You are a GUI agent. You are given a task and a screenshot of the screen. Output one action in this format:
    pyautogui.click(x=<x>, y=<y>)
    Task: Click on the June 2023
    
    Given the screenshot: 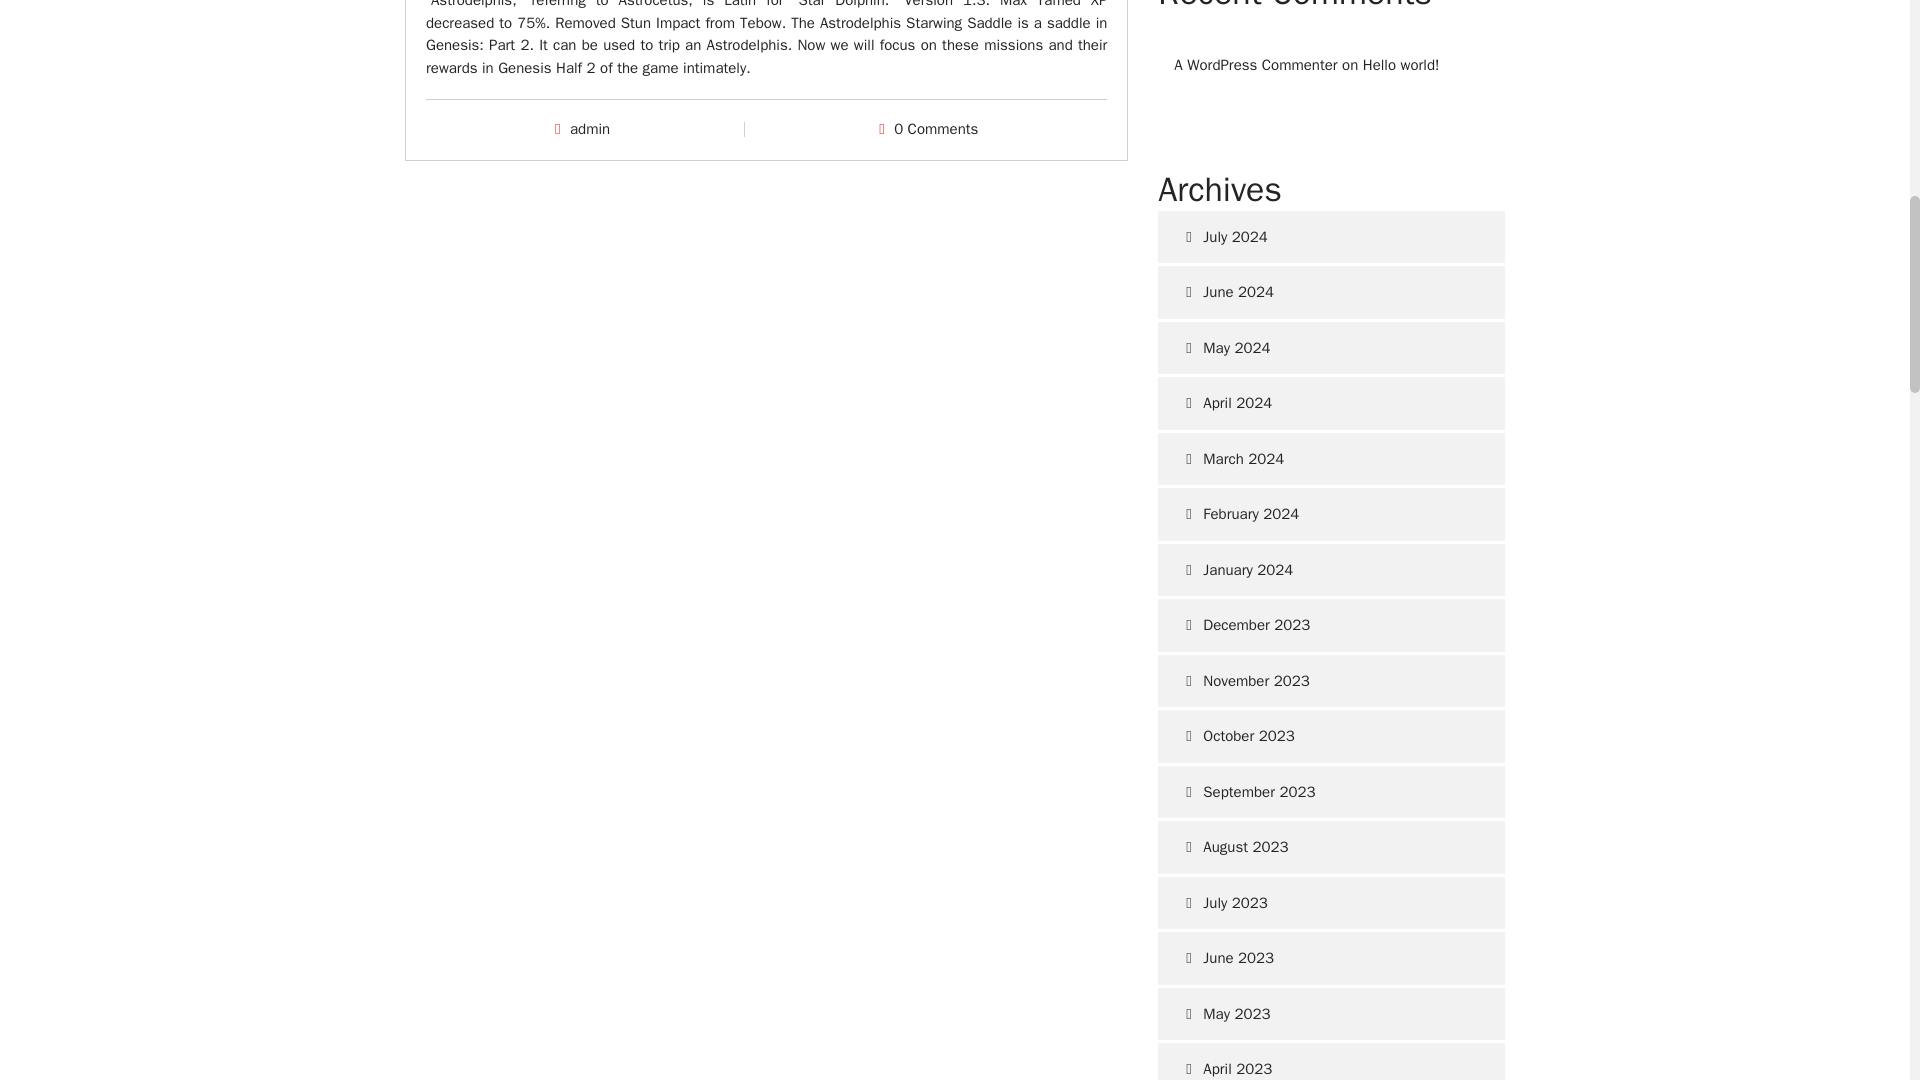 What is the action you would take?
    pyautogui.click(x=1331, y=958)
    